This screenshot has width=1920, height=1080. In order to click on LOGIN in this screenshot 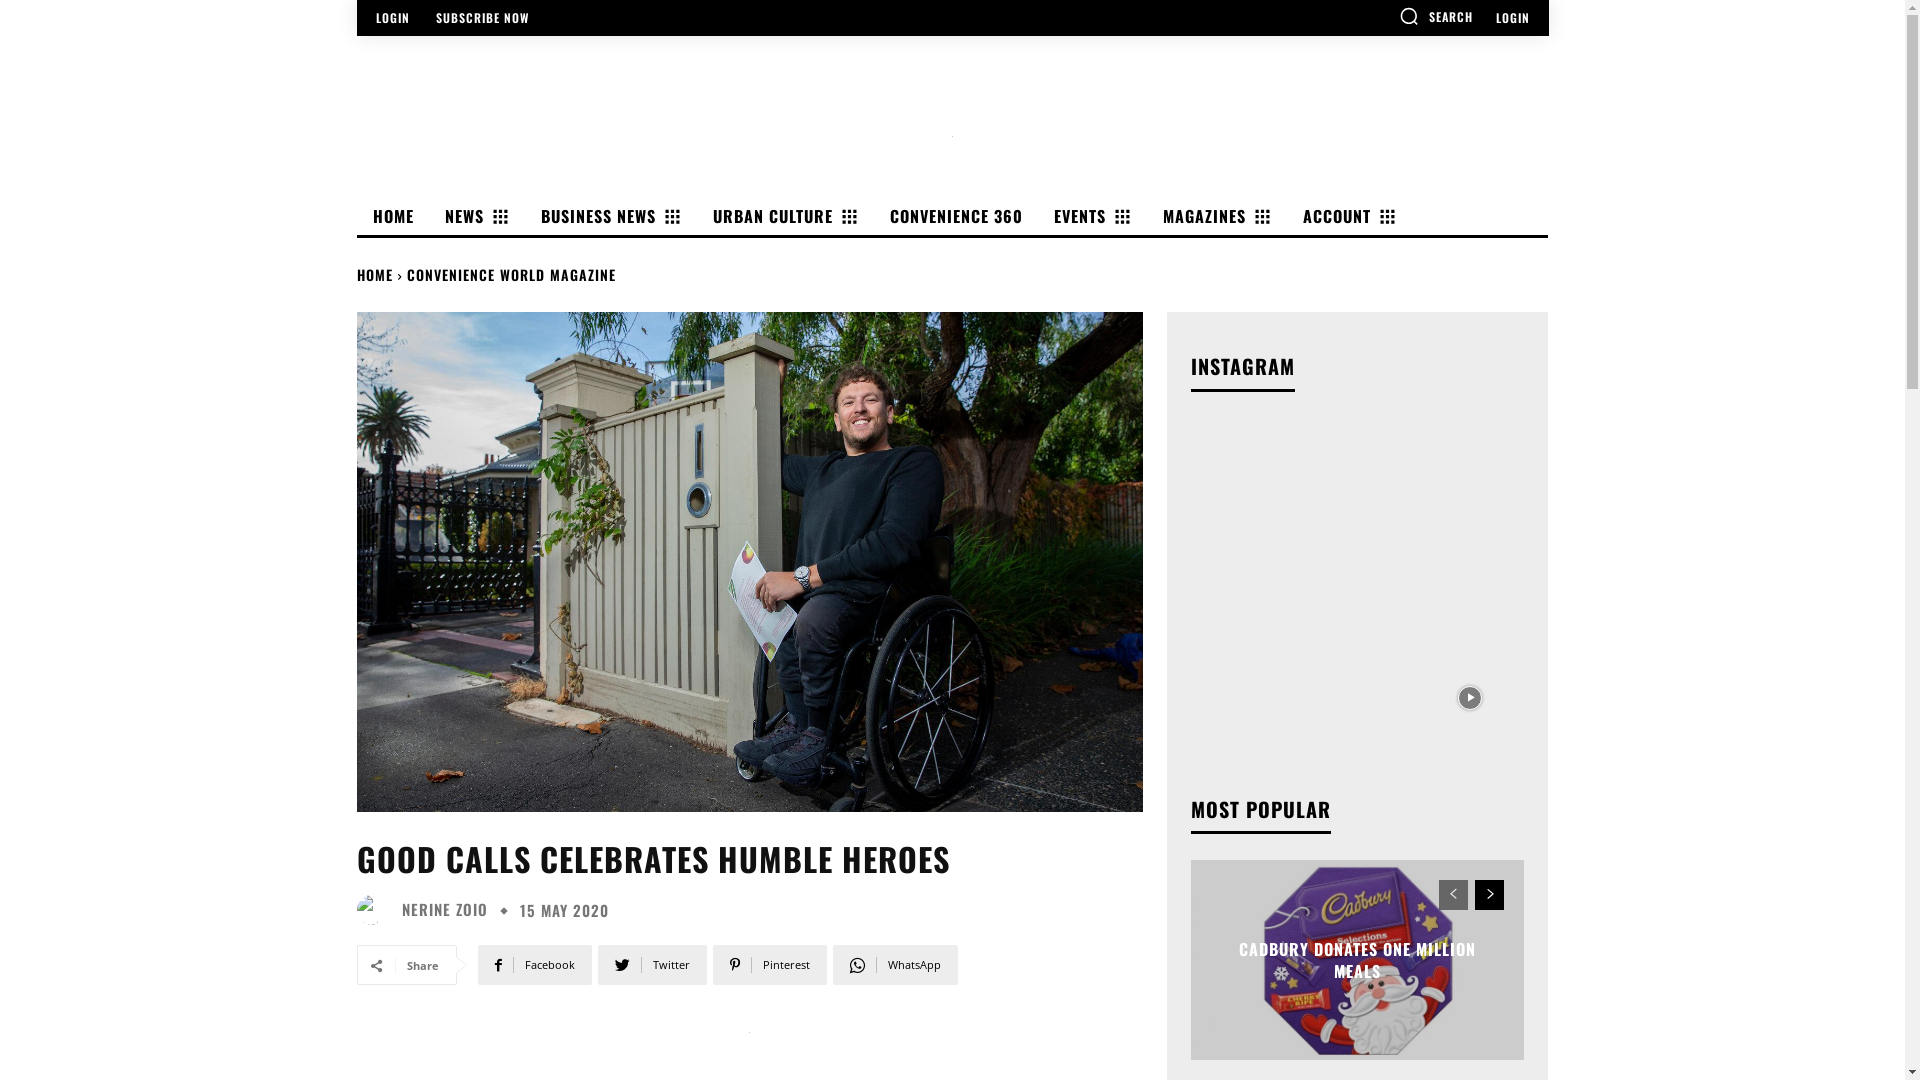, I will do `click(1513, 18)`.